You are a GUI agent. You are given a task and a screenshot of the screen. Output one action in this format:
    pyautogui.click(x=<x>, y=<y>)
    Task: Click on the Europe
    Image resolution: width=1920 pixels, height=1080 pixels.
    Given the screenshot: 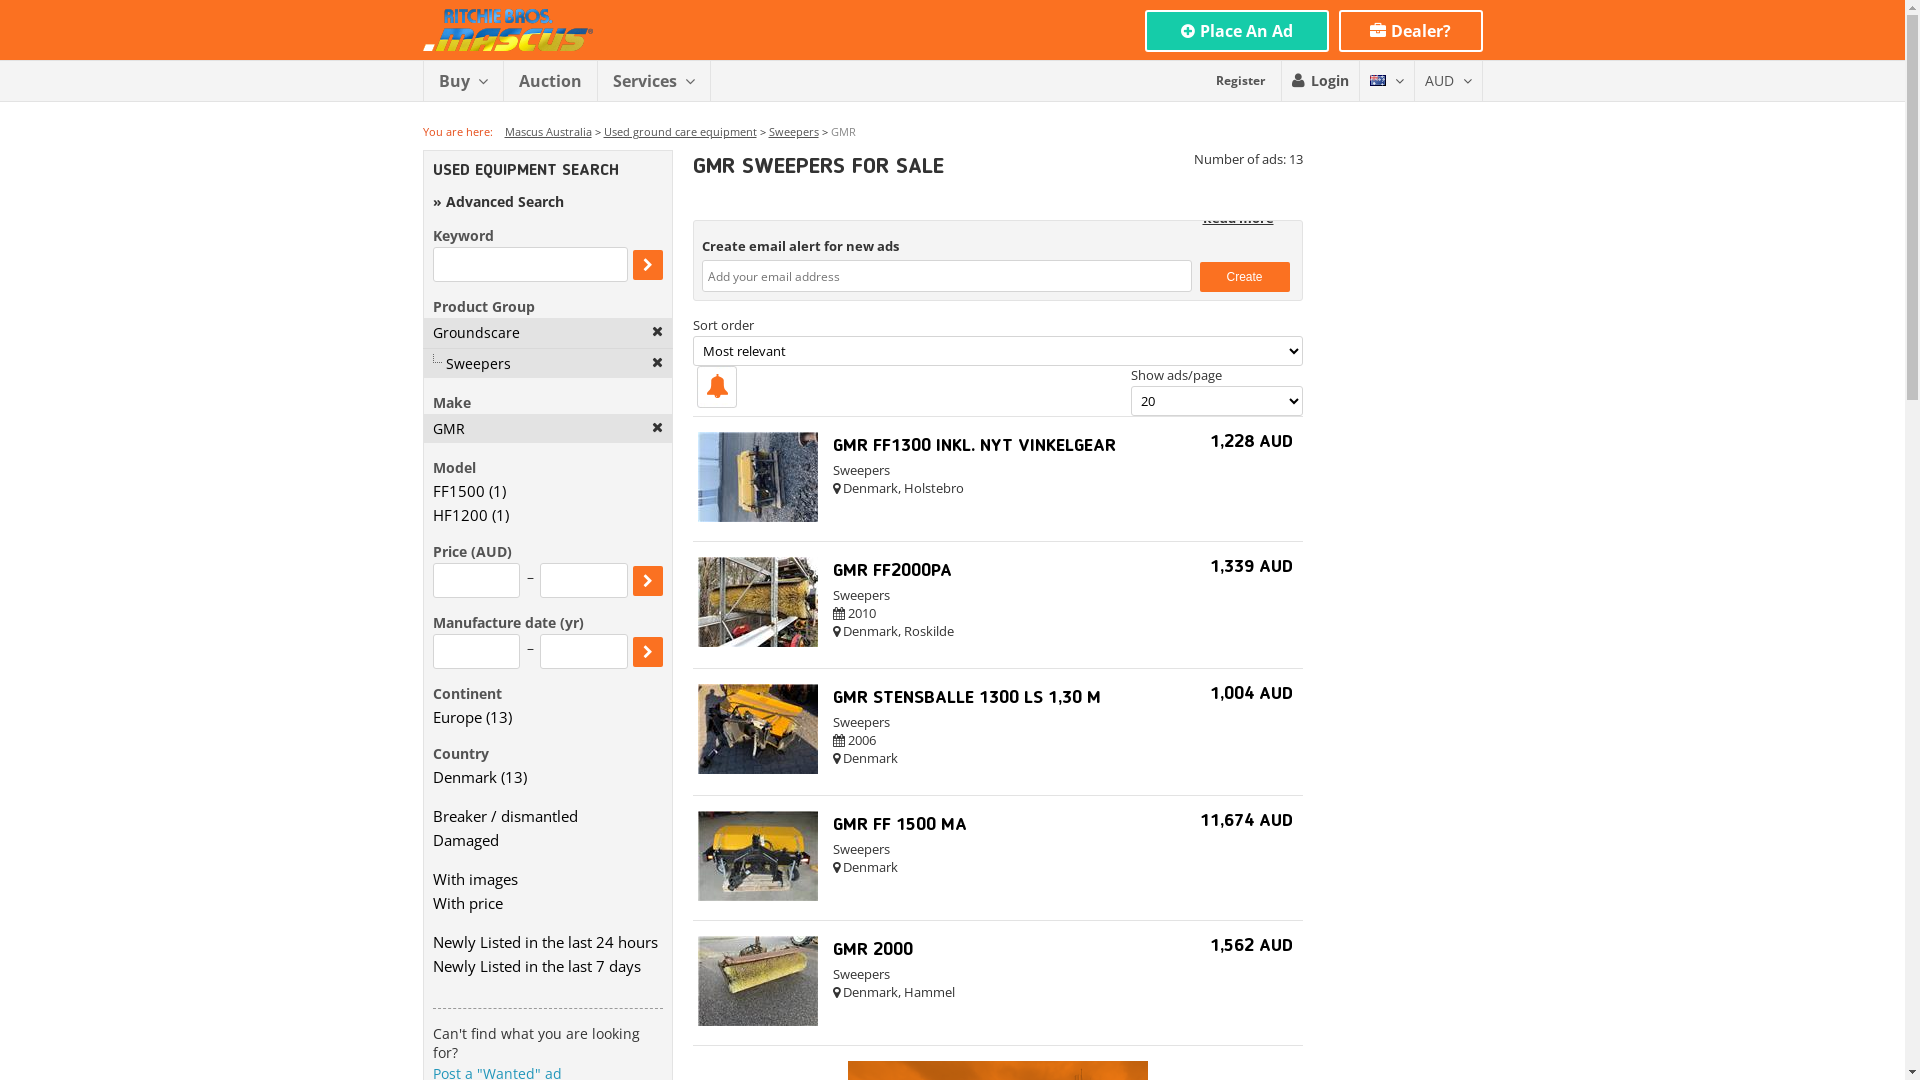 What is the action you would take?
    pyautogui.click(x=456, y=717)
    